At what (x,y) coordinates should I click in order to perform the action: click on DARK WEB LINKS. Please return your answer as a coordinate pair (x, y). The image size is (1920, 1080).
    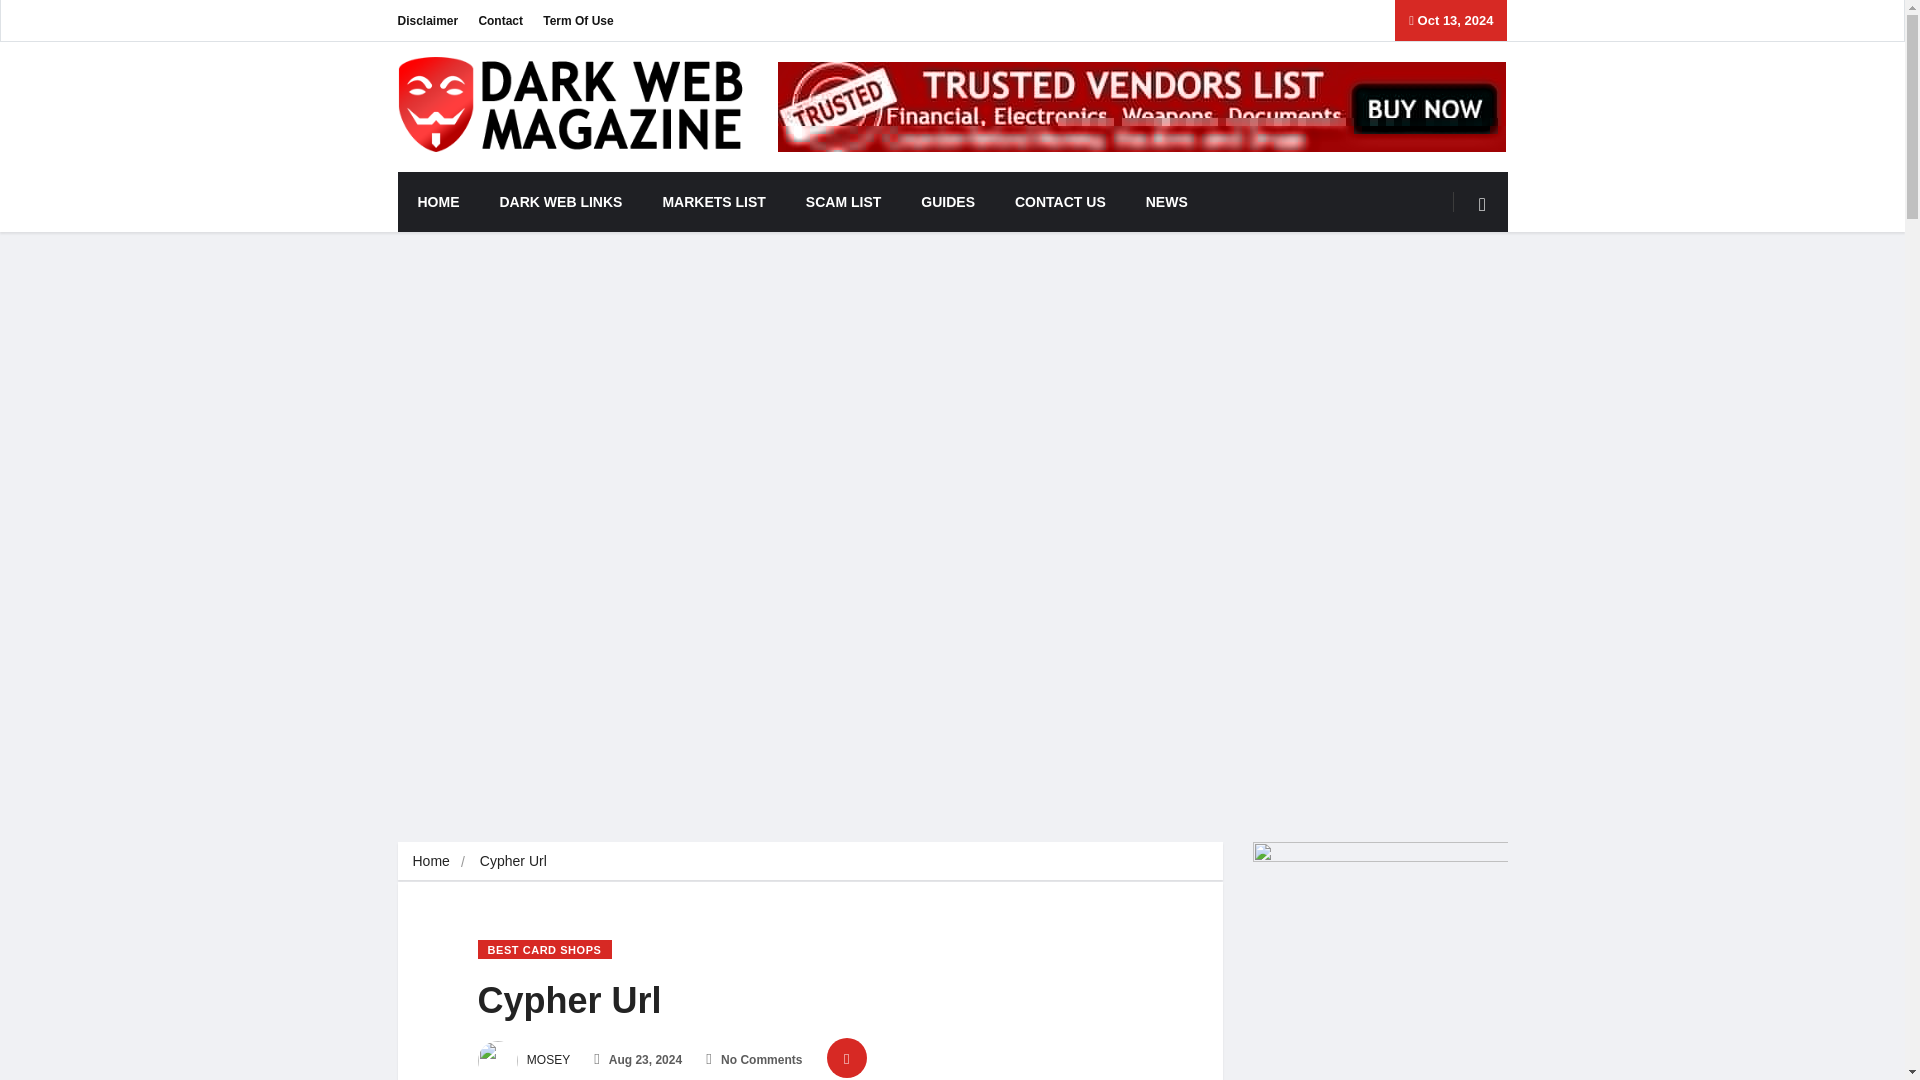
    Looking at the image, I should click on (562, 202).